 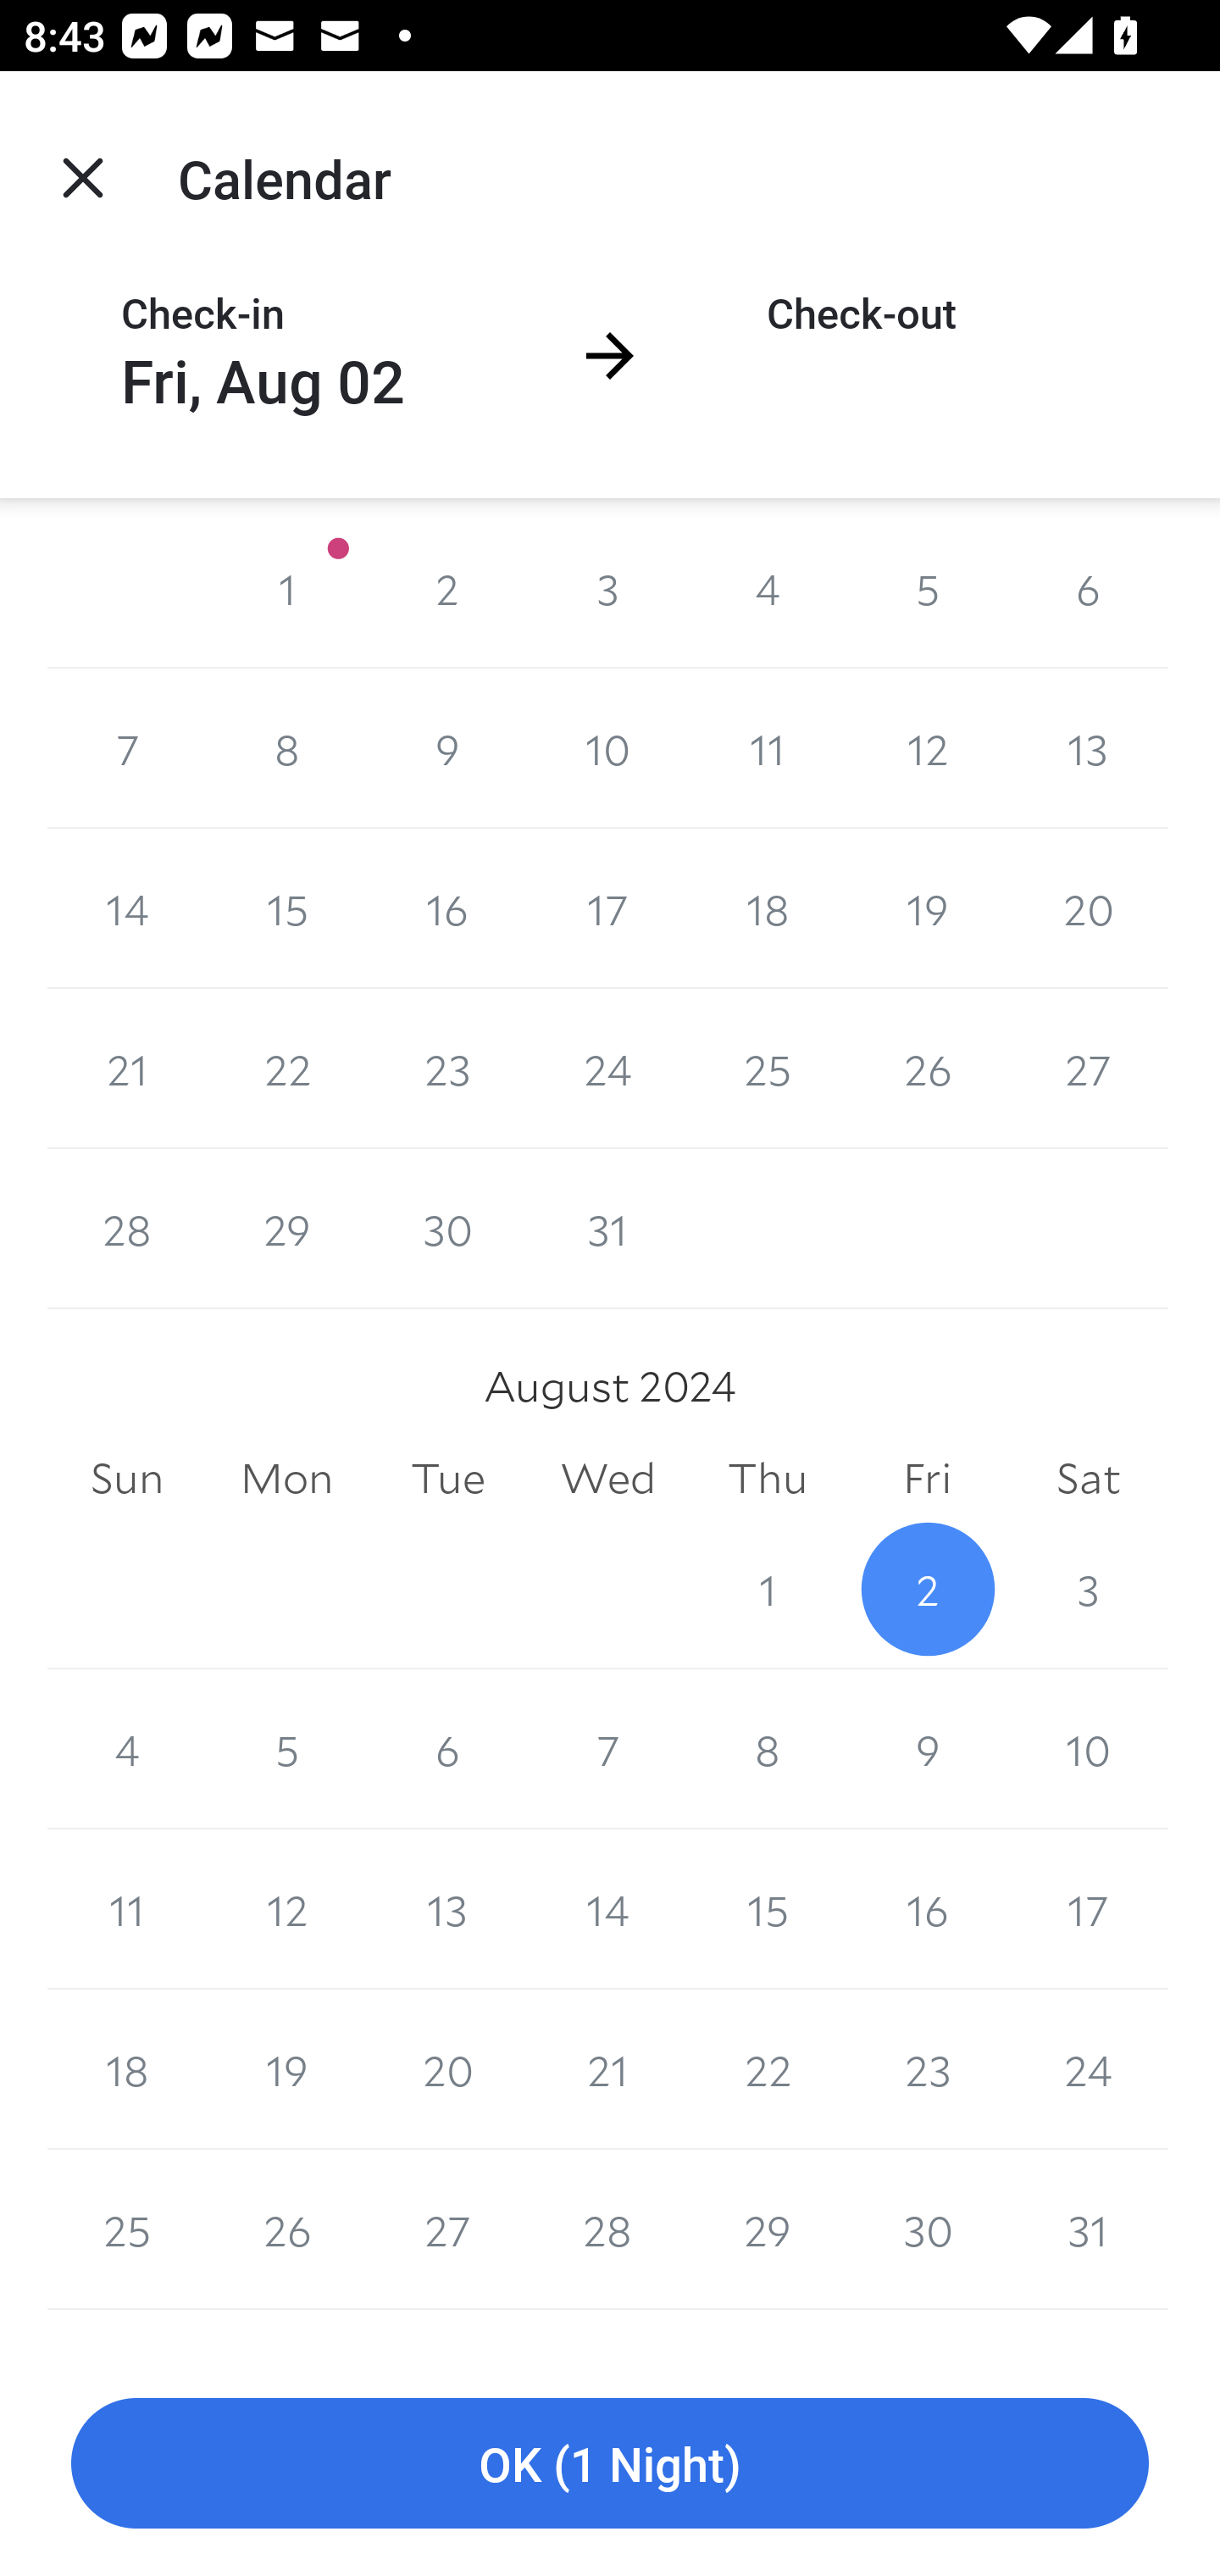 I want to click on 5 5 August 2024, so click(x=286, y=1749).